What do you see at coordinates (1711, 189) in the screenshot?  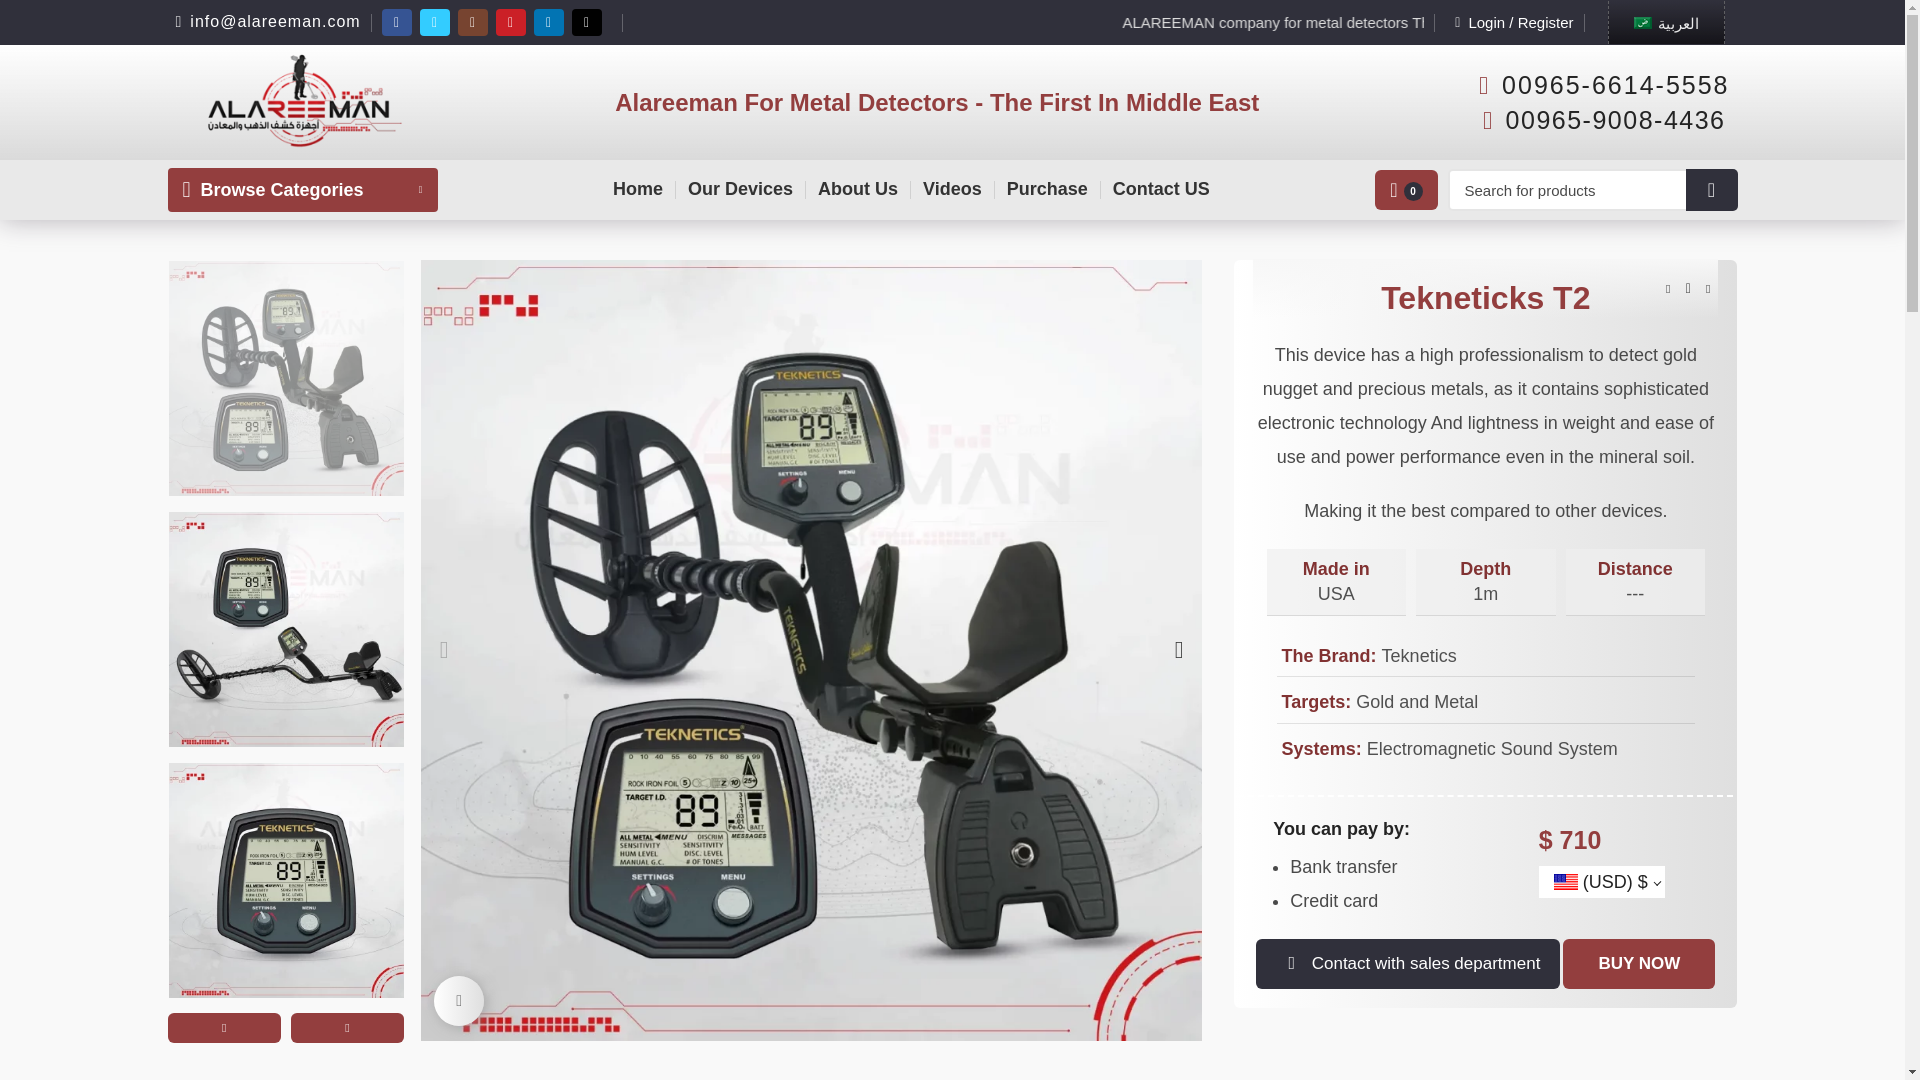 I see `SEARCH` at bounding box center [1711, 189].